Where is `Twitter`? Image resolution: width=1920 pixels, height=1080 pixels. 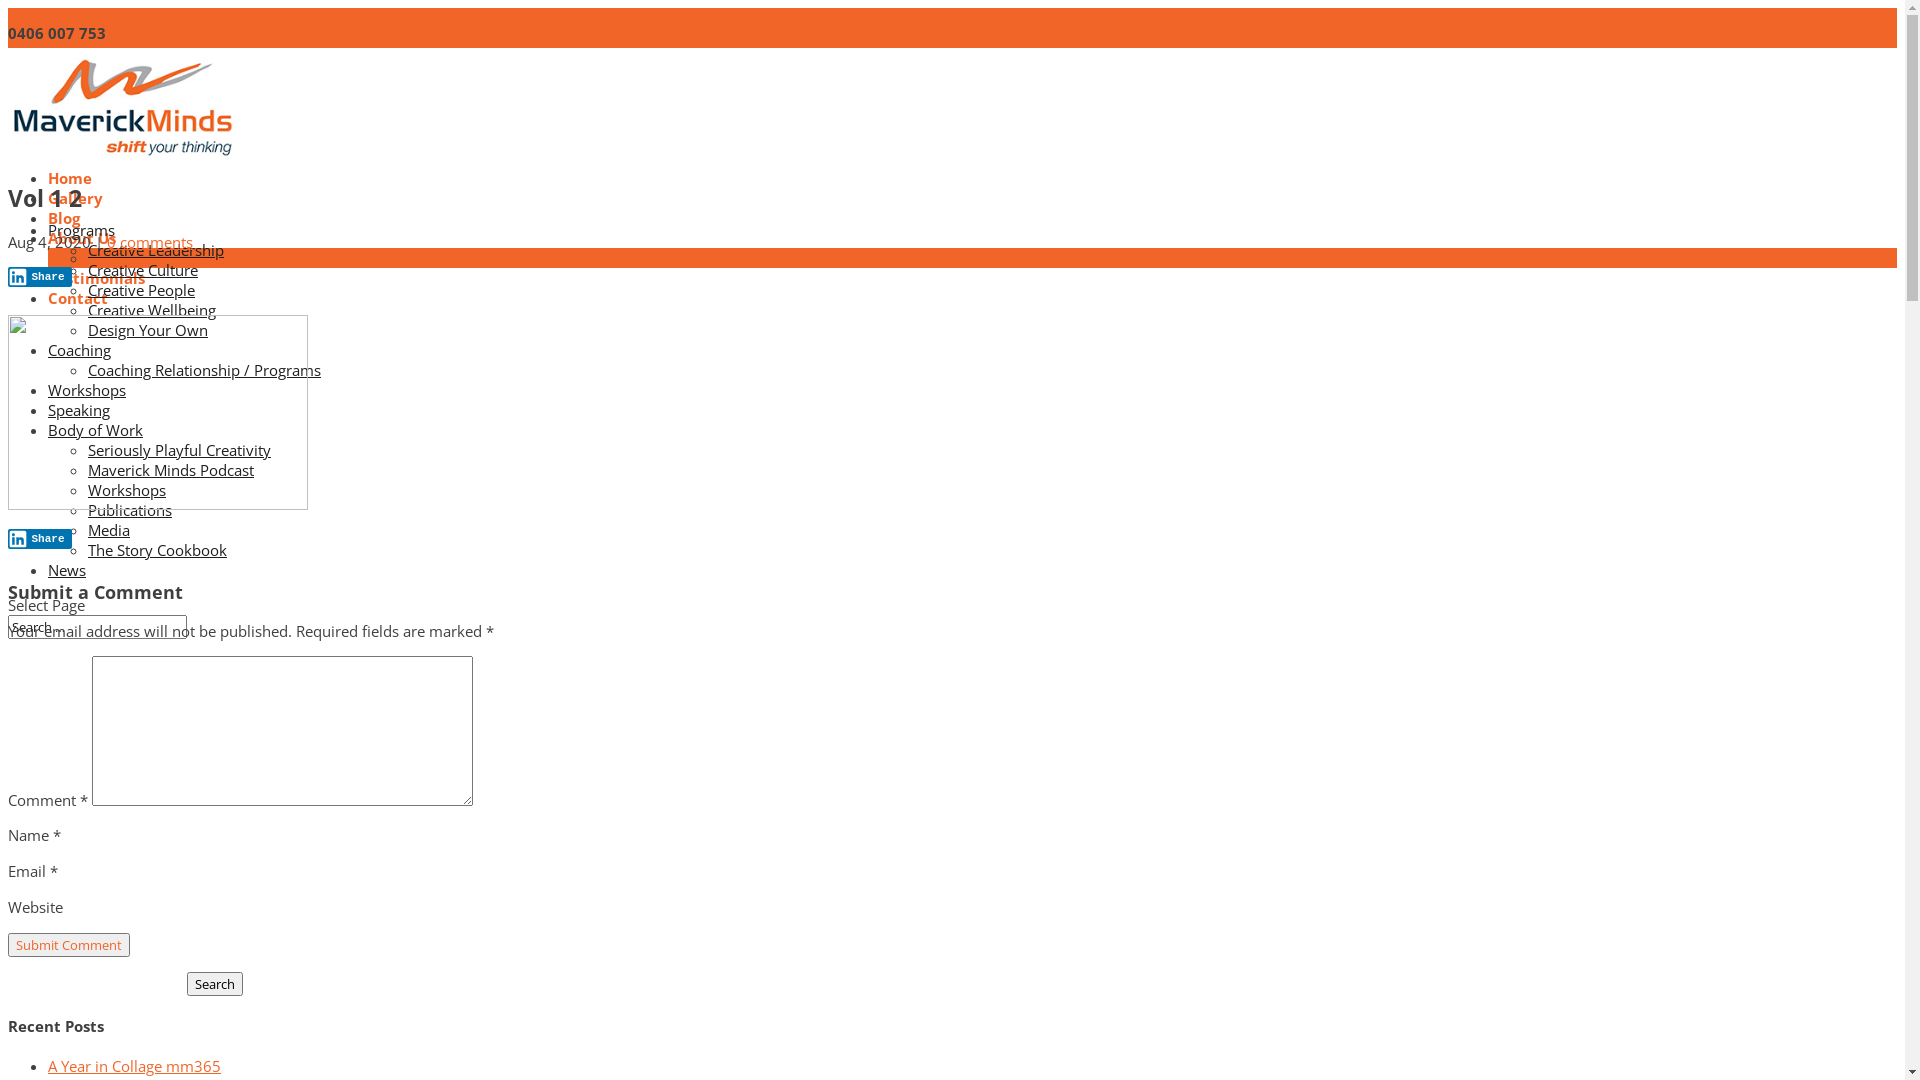
Twitter is located at coordinates (76, 143).